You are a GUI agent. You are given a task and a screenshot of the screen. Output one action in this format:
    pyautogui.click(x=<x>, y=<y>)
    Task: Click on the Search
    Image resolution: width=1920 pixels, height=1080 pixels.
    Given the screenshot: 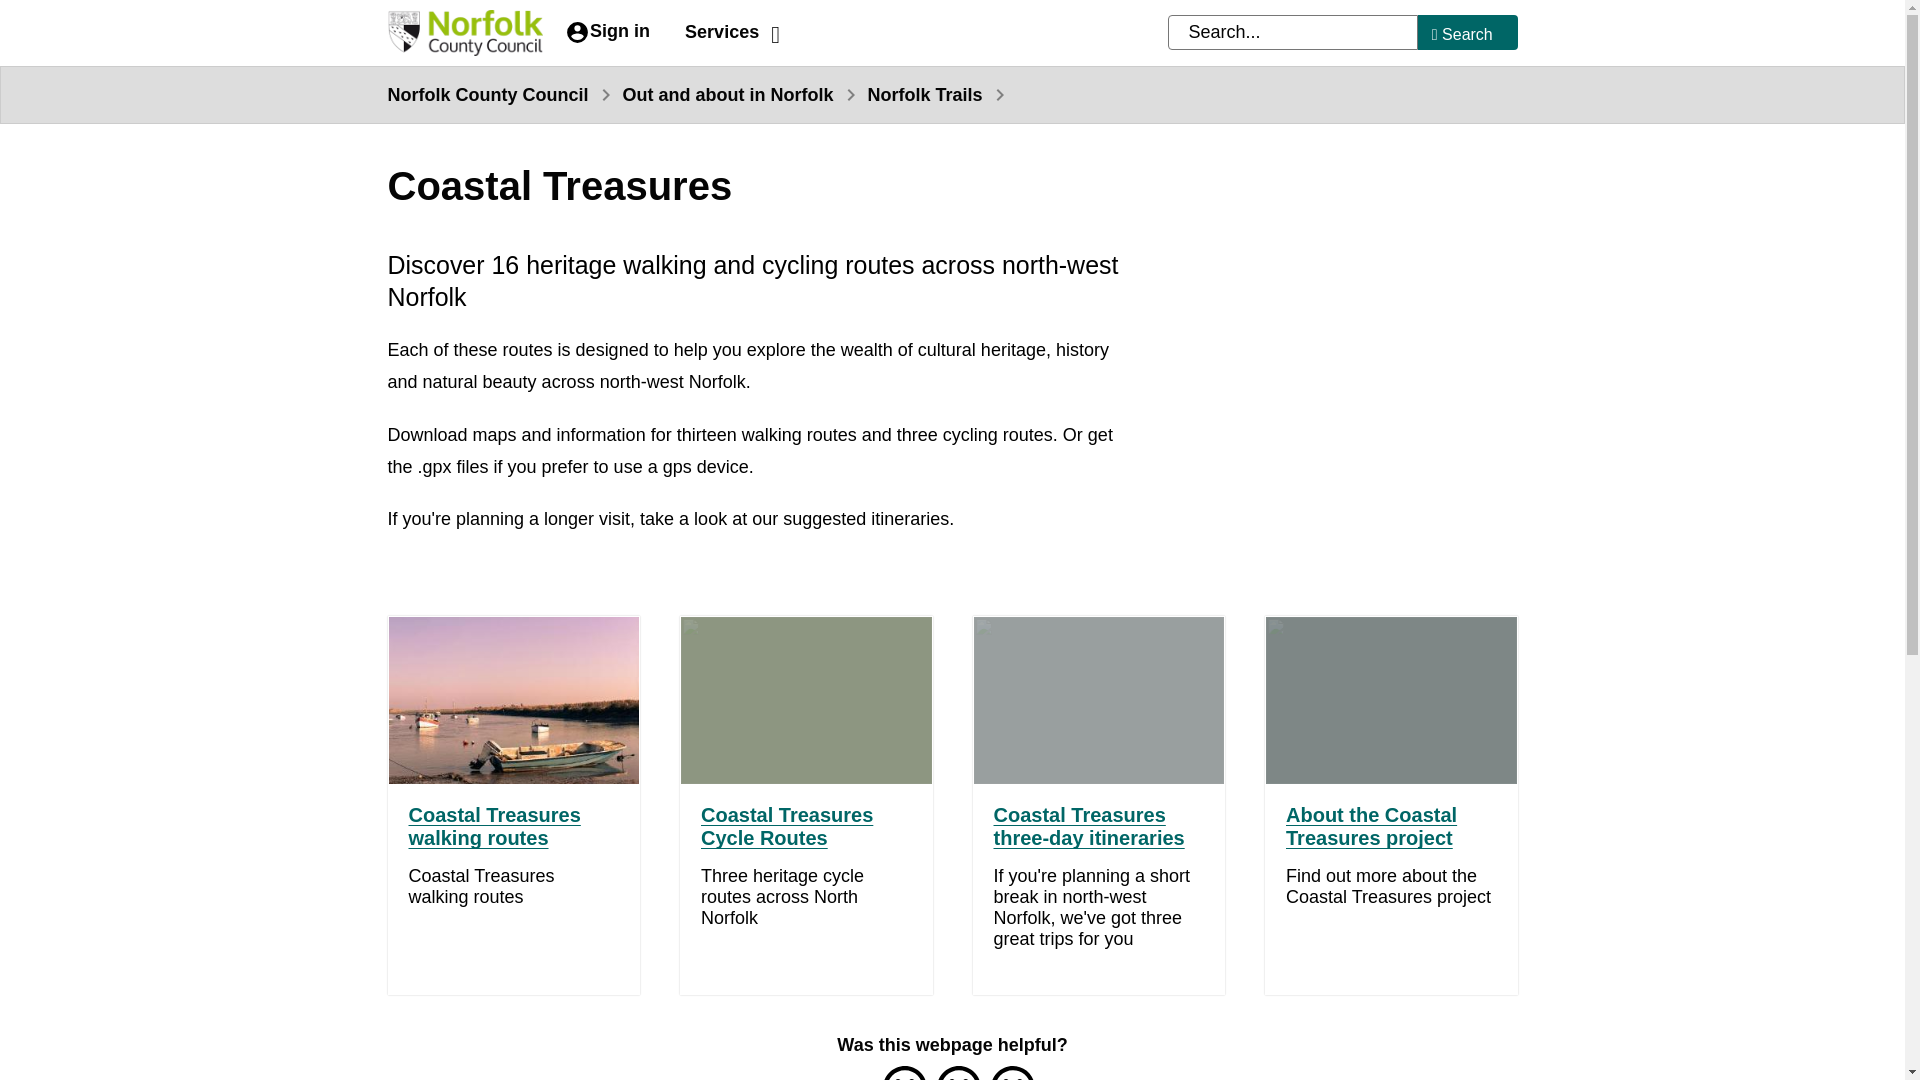 What is the action you would take?
    pyautogui.click(x=1468, y=32)
    